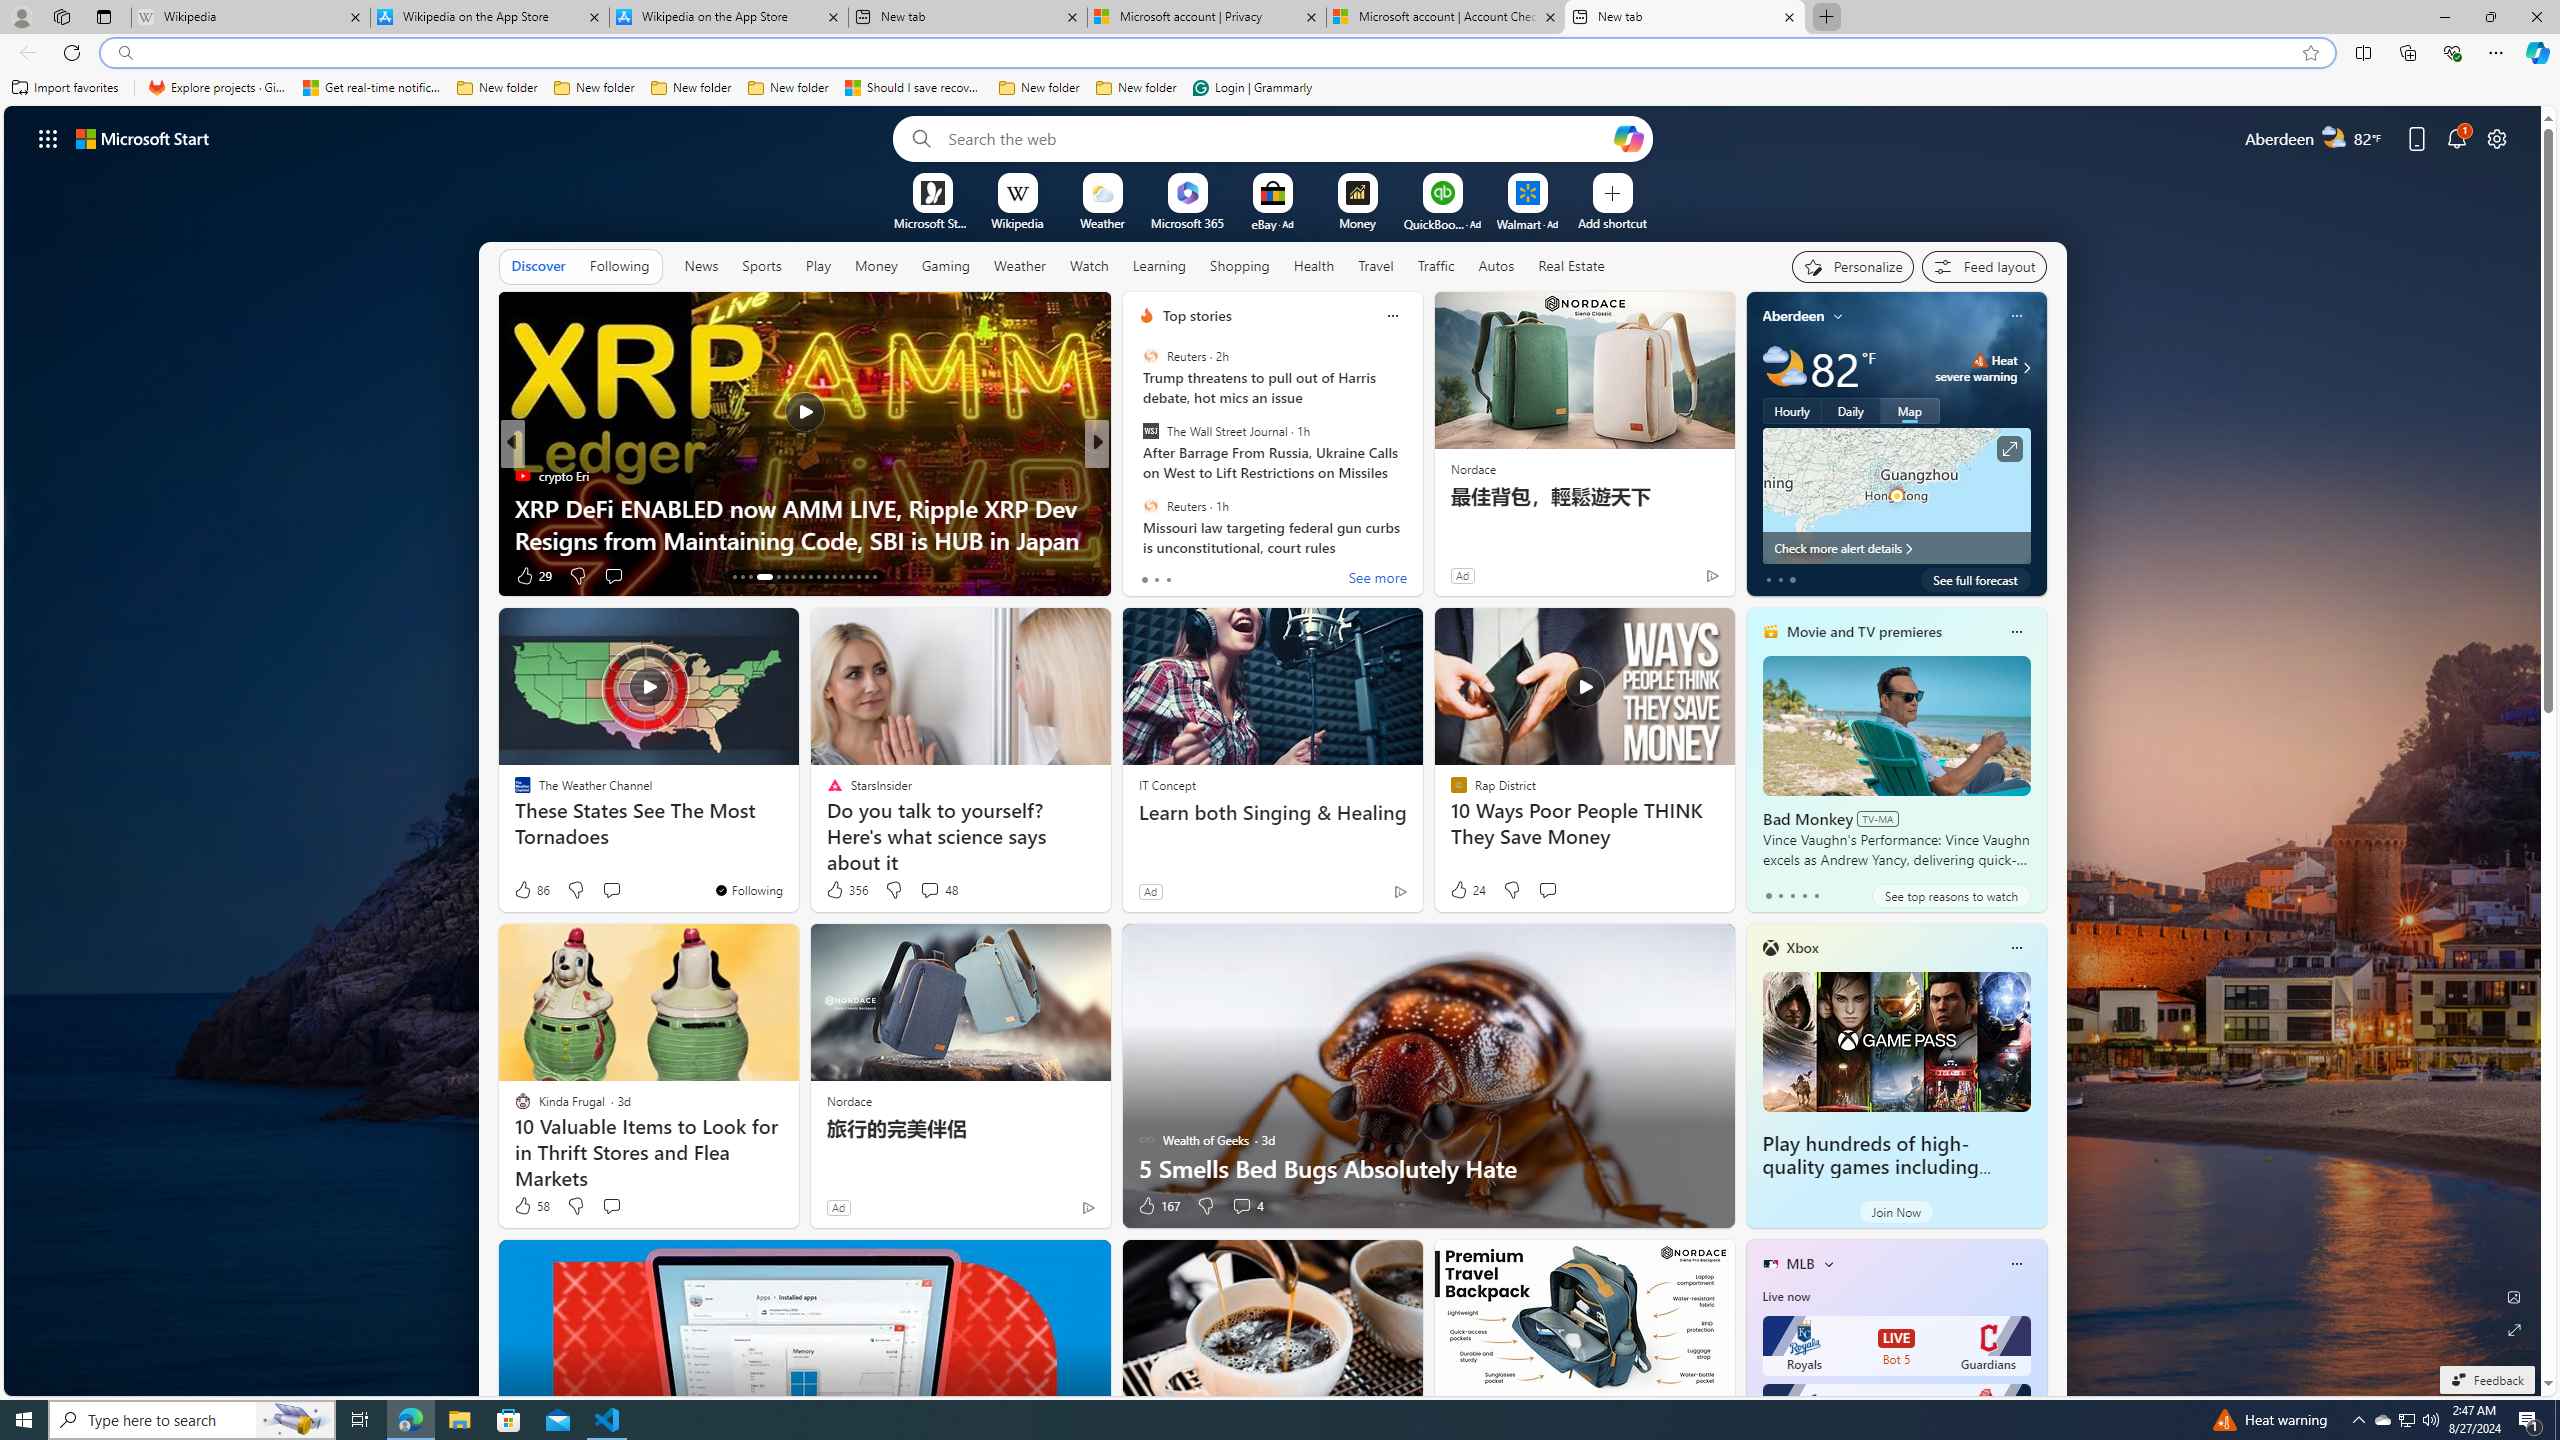 The width and height of the screenshot is (2560, 1440). What do you see at coordinates (1496, 266) in the screenshot?
I see `Autos` at bounding box center [1496, 266].